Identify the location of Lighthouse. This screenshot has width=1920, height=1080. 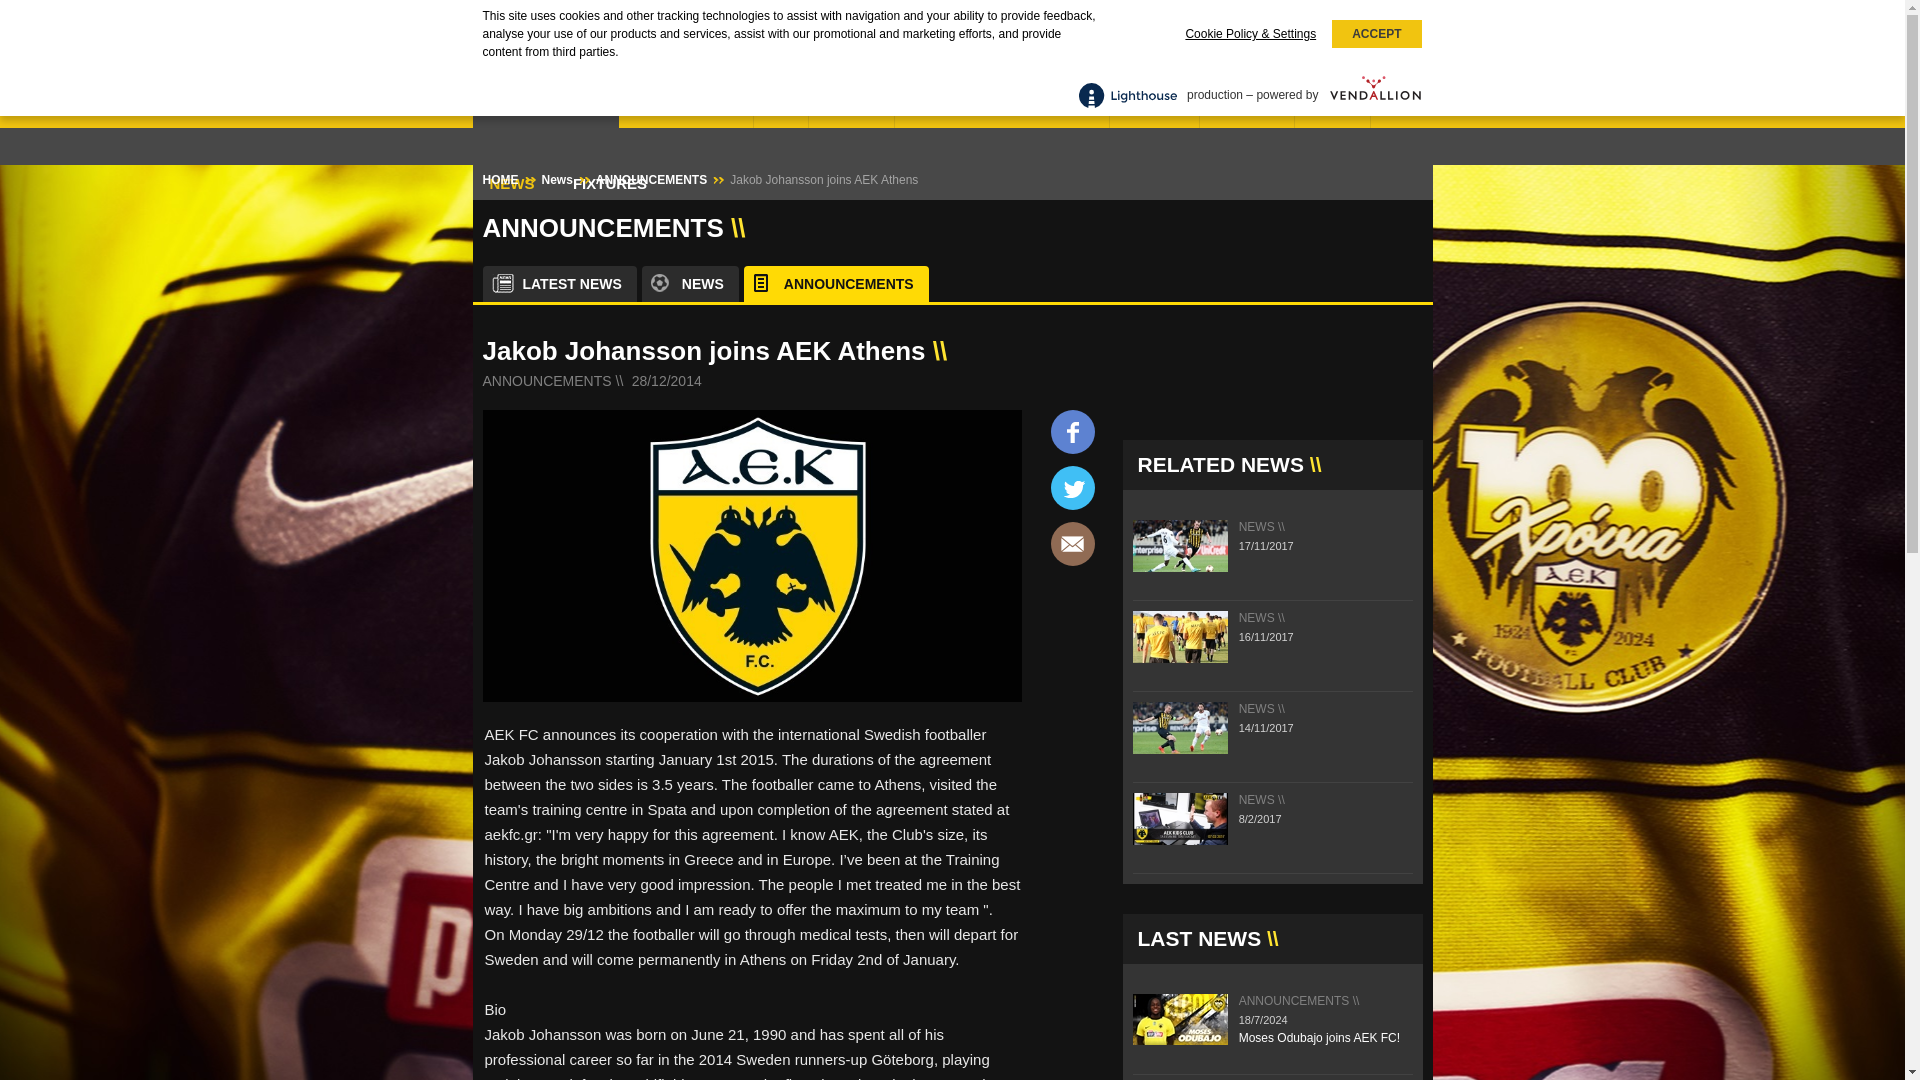
(1128, 94).